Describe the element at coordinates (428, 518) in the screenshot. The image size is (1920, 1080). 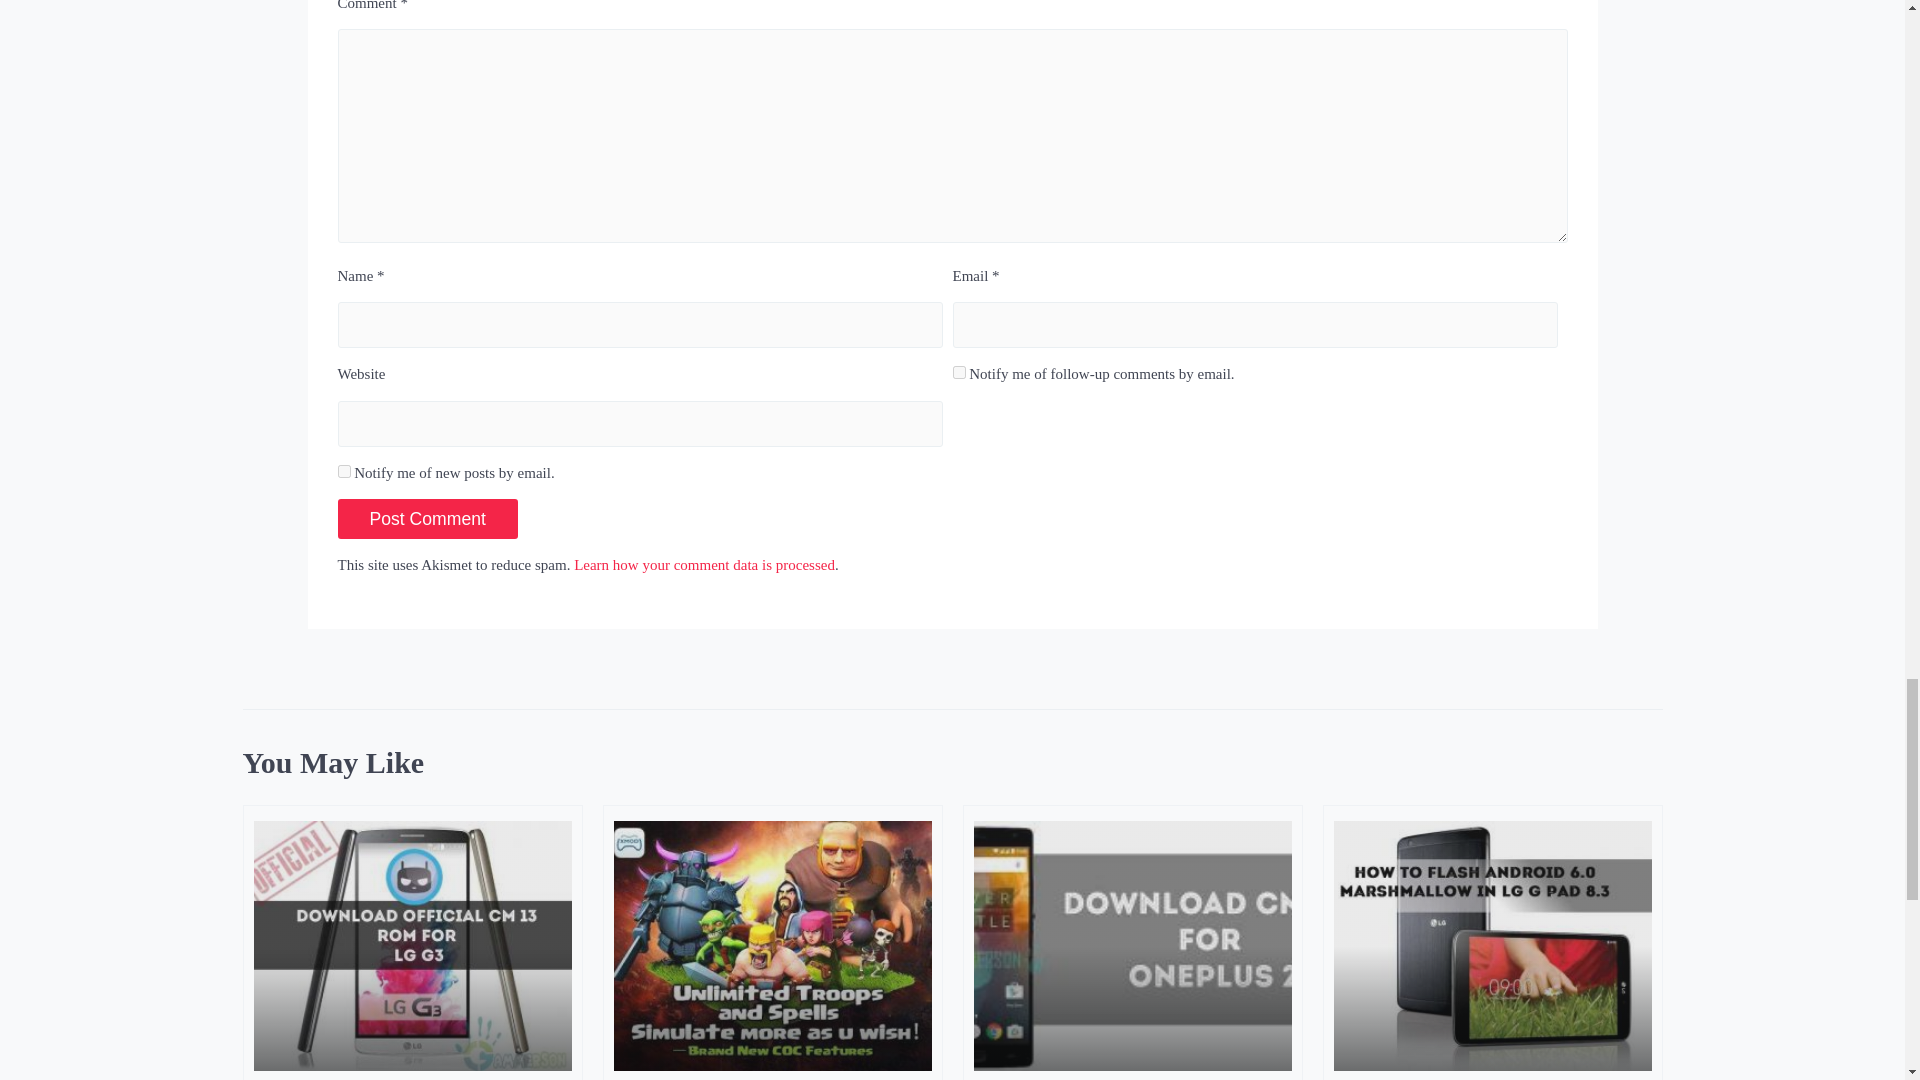
I see `Post Comment` at that location.